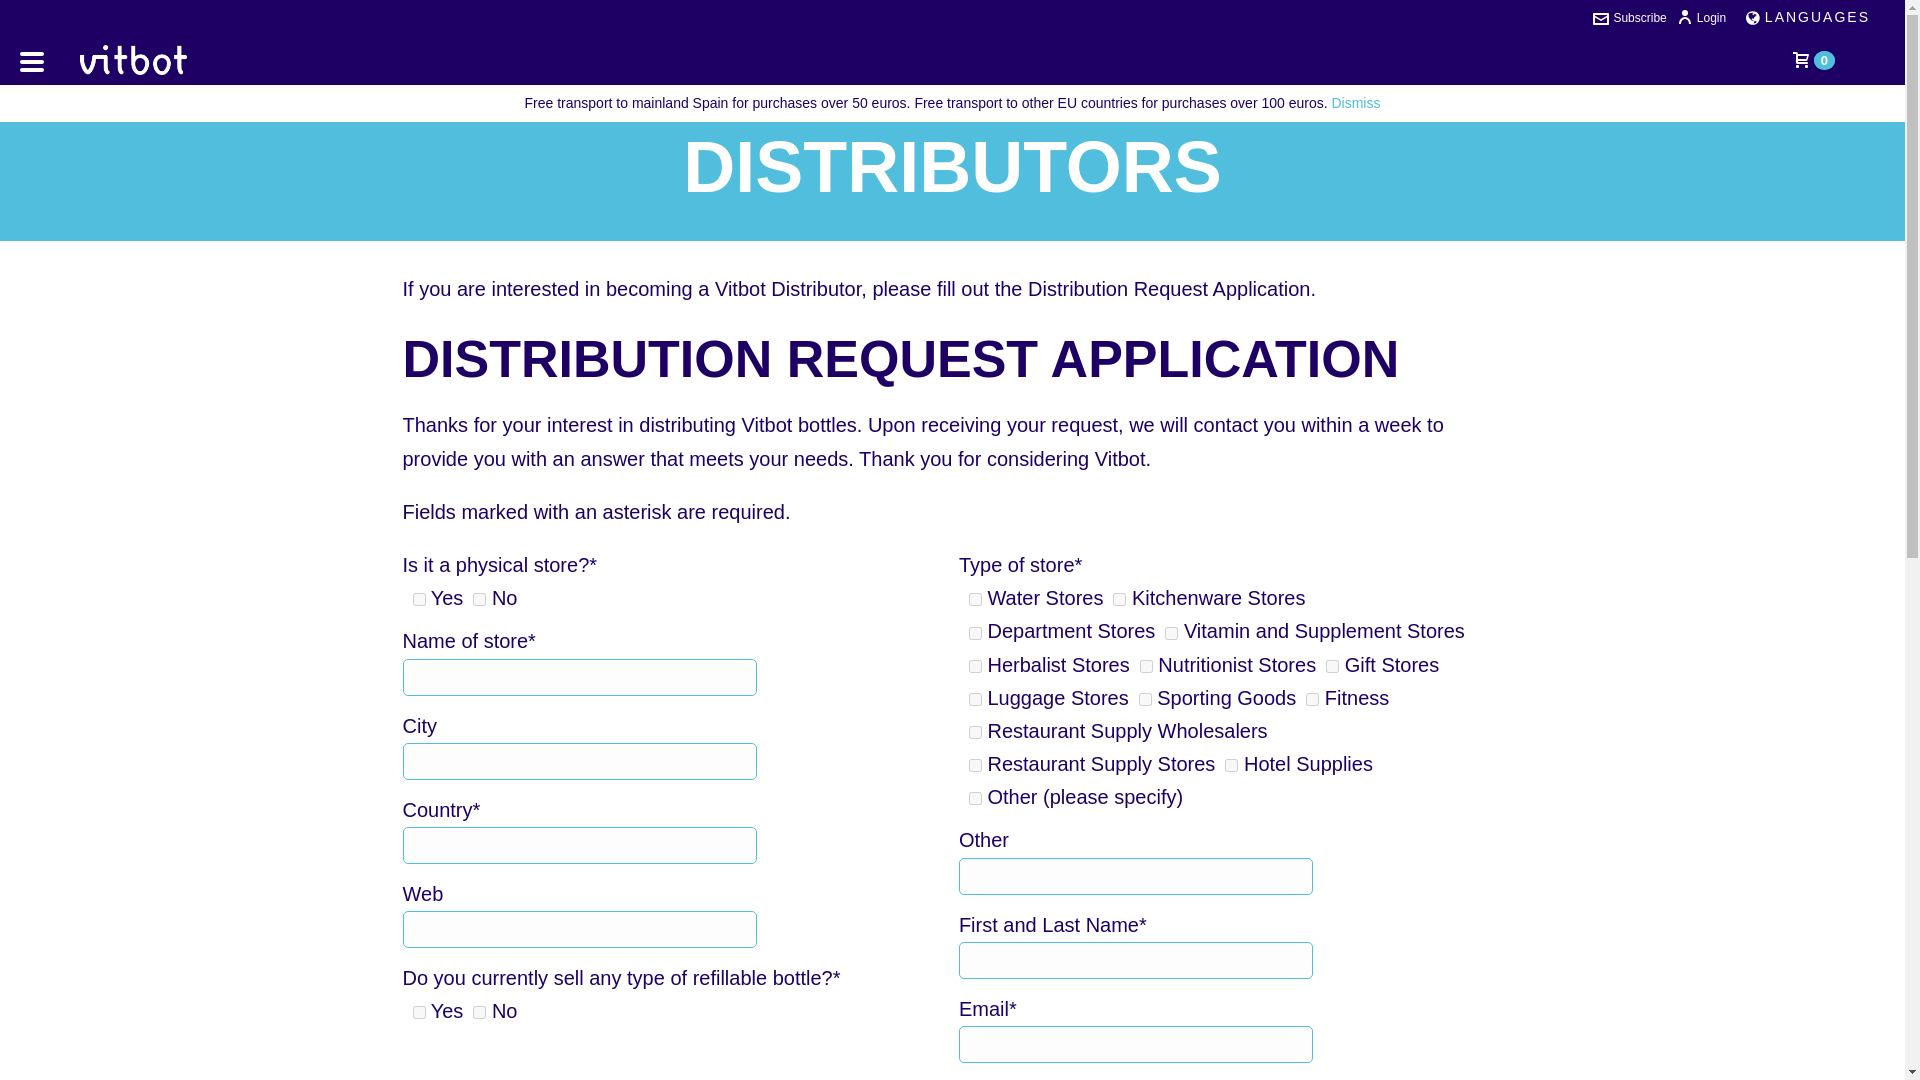 This screenshot has height=1080, width=1920. I want to click on Fitness, so click(1312, 700).